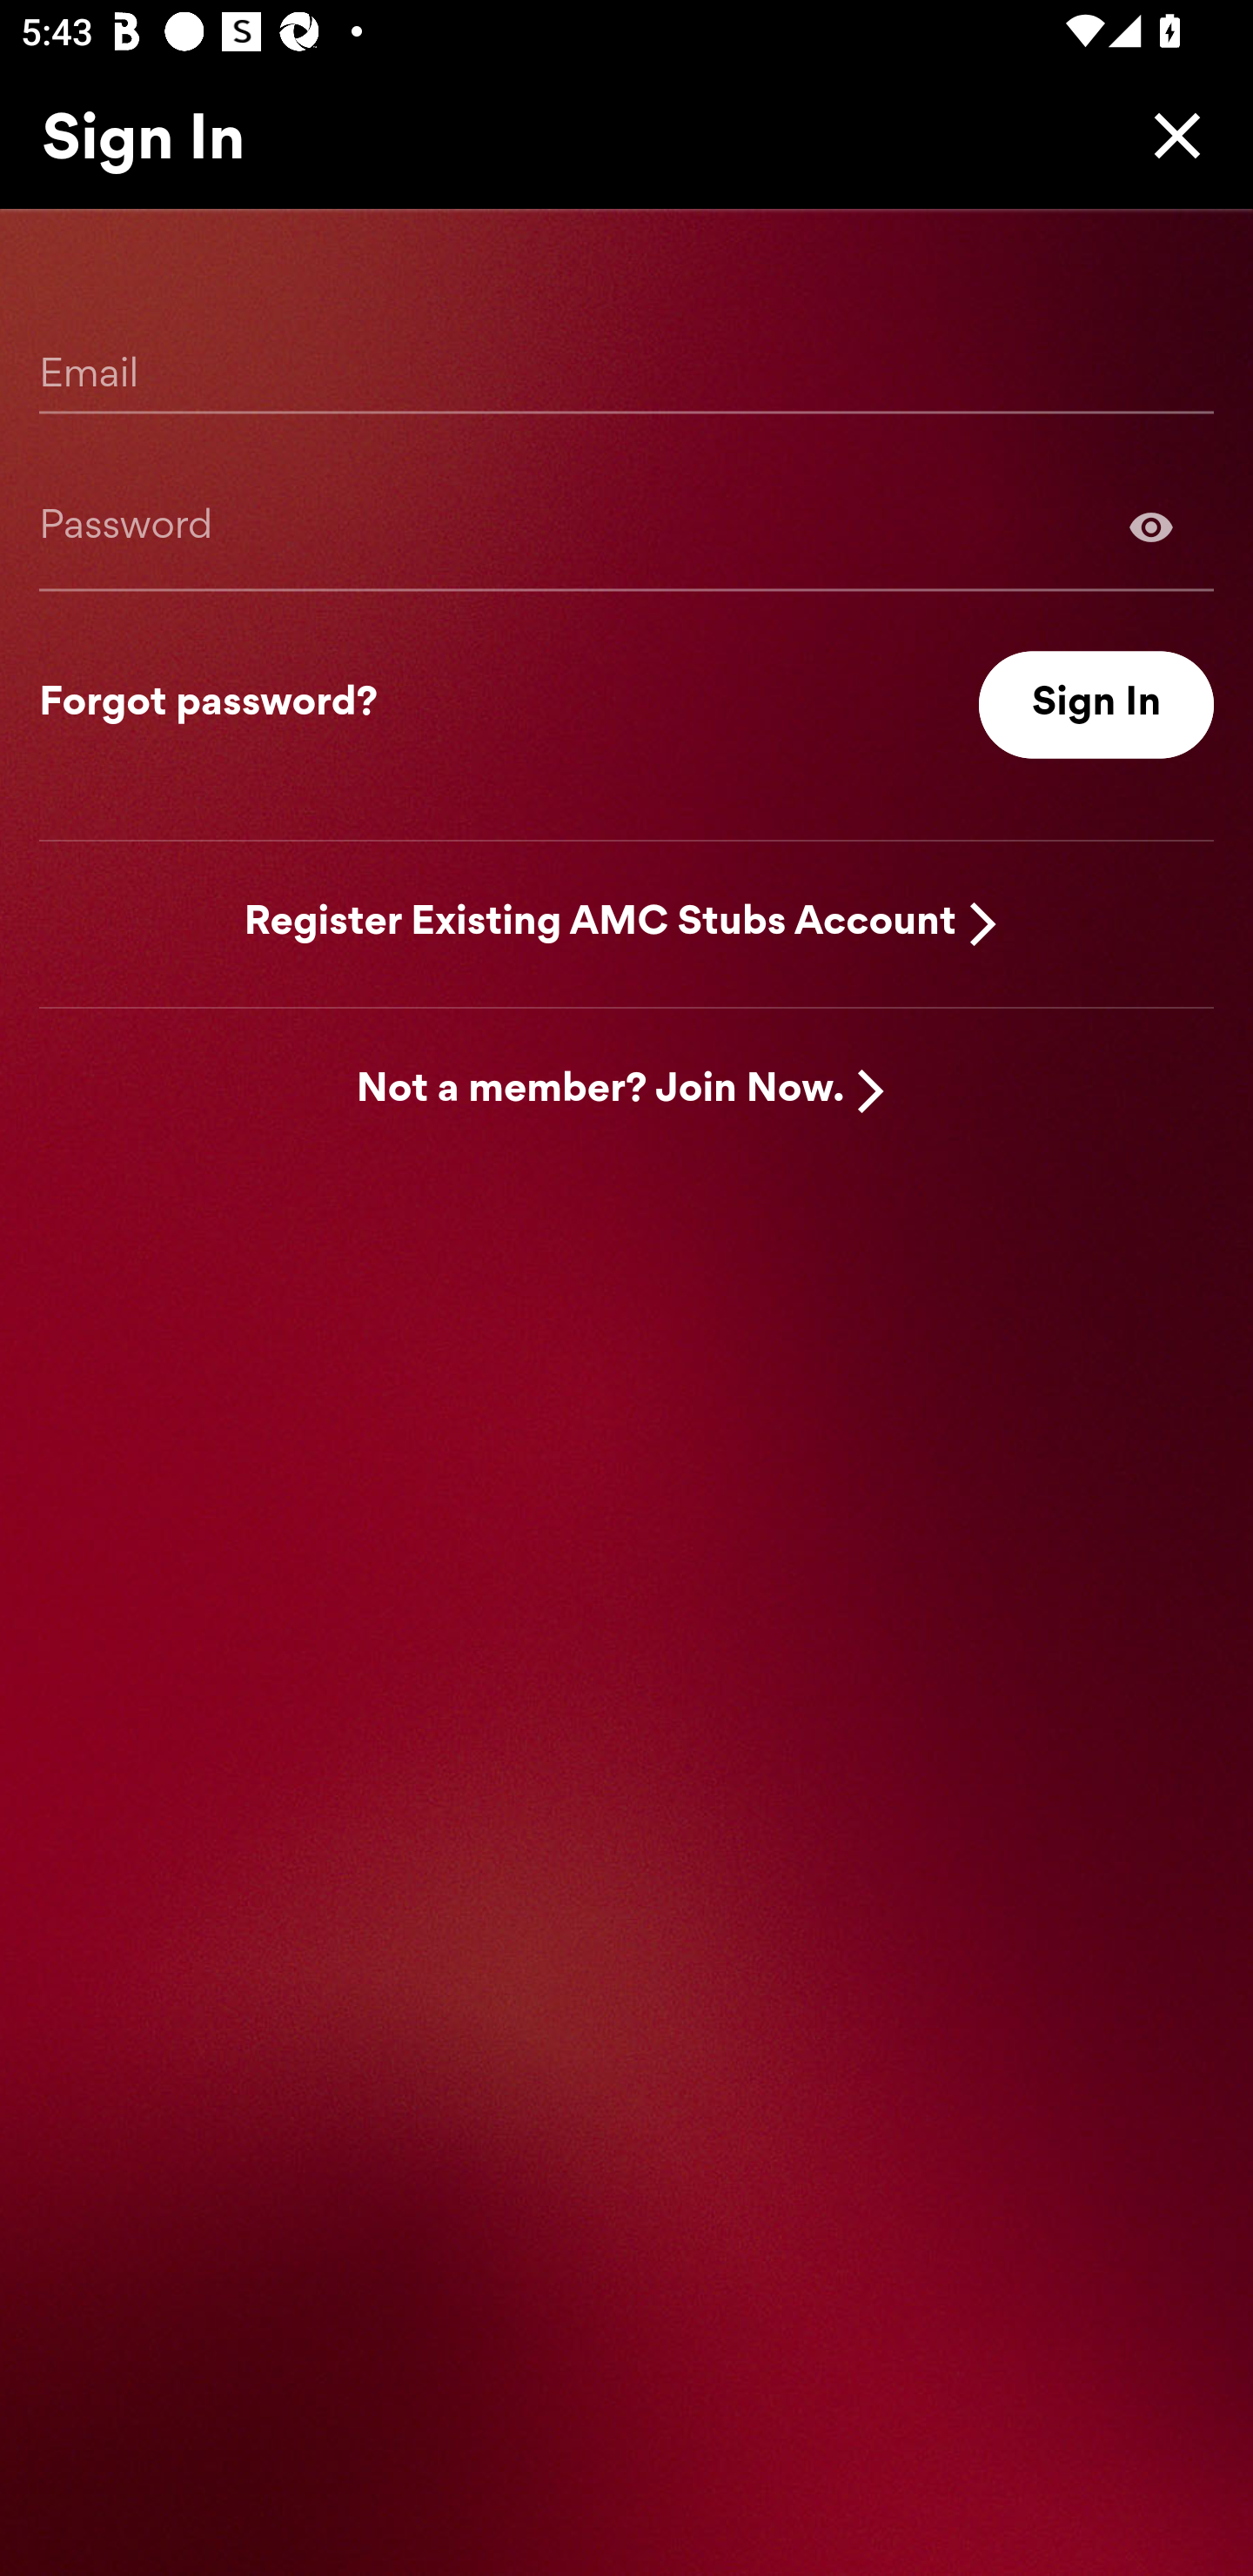 Image resolution: width=1253 pixels, height=2576 pixels. Describe the element at coordinates (1096, 705) in the screenshot. I see `Sign In` at that location.